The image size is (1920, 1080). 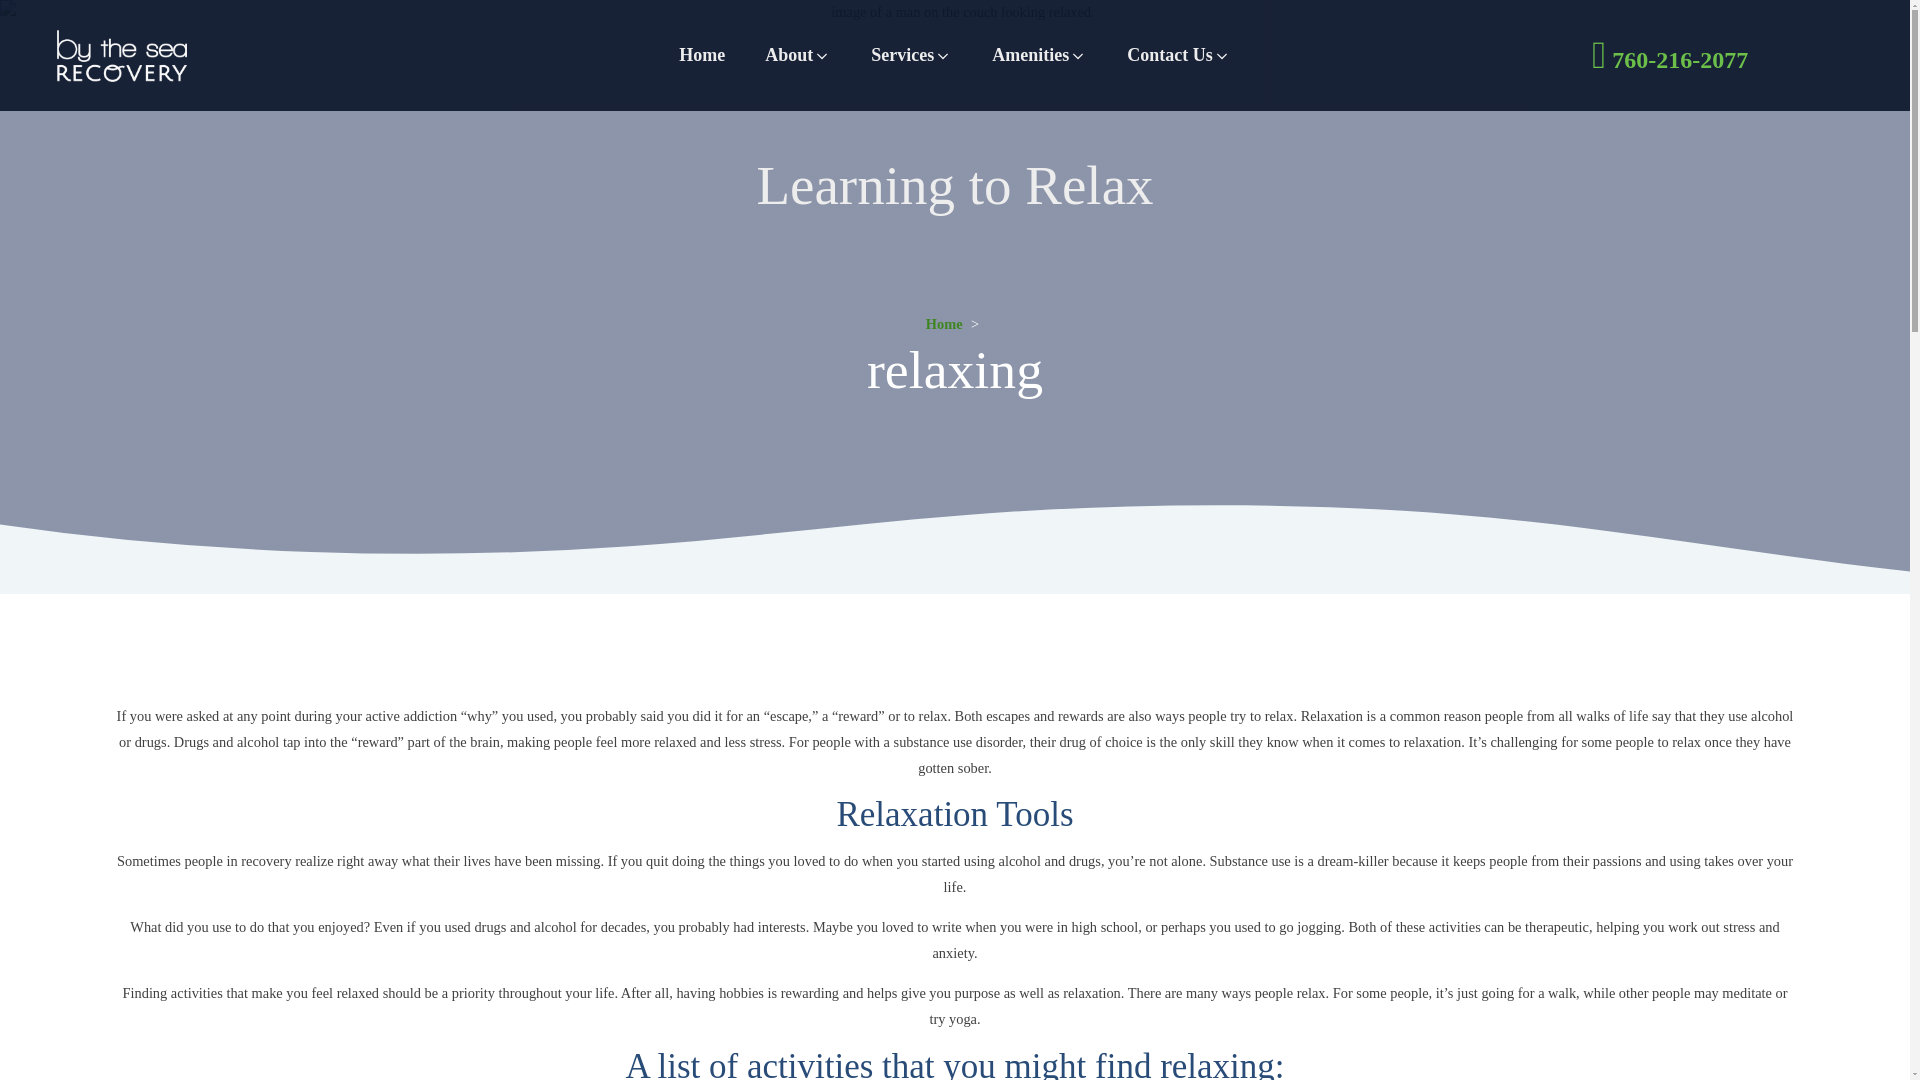 I want to click on Services, so click(x=910, y=54).